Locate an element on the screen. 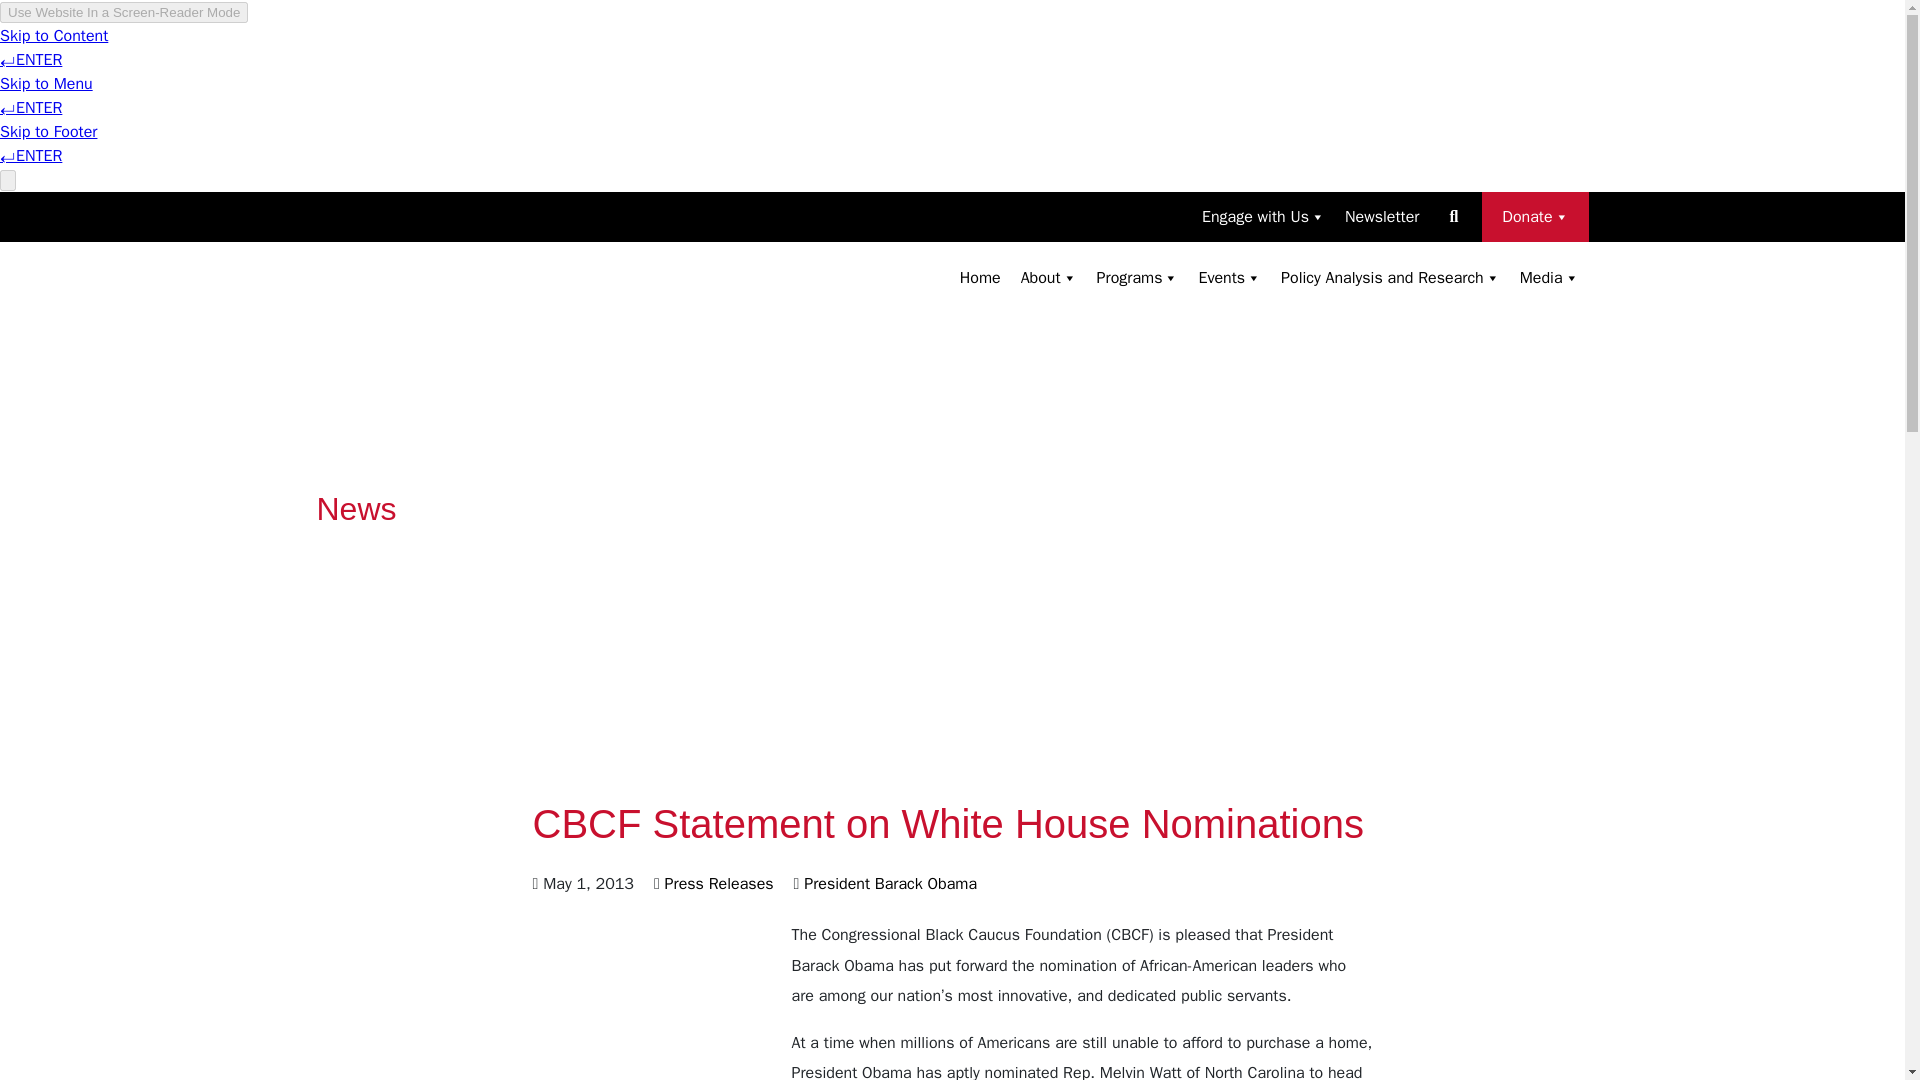  Congressional Black Caucus Foundation is located at coordinates (446, 300).